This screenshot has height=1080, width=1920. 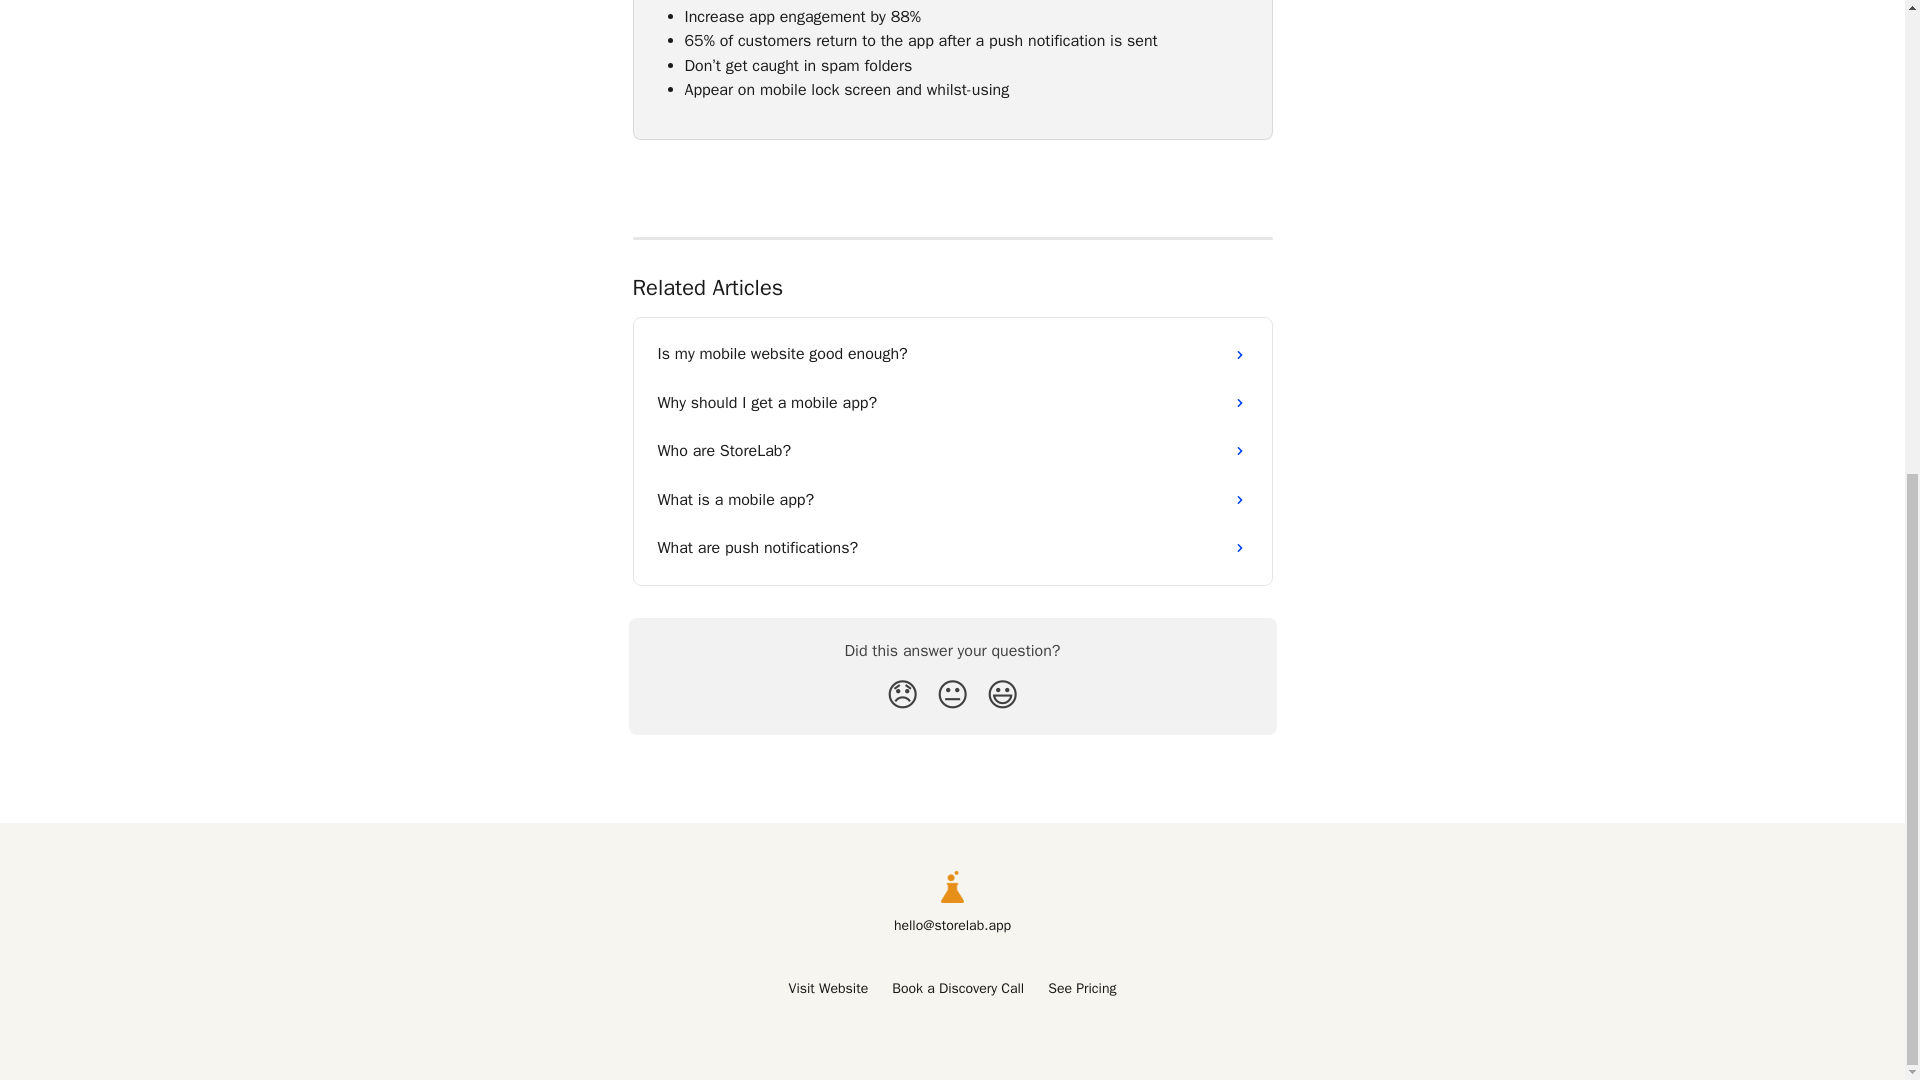 What do you see at coordinates (952, 402) in the screenshot?
I see `Why should I get a mobile app?` at bounding box center [952, 402].